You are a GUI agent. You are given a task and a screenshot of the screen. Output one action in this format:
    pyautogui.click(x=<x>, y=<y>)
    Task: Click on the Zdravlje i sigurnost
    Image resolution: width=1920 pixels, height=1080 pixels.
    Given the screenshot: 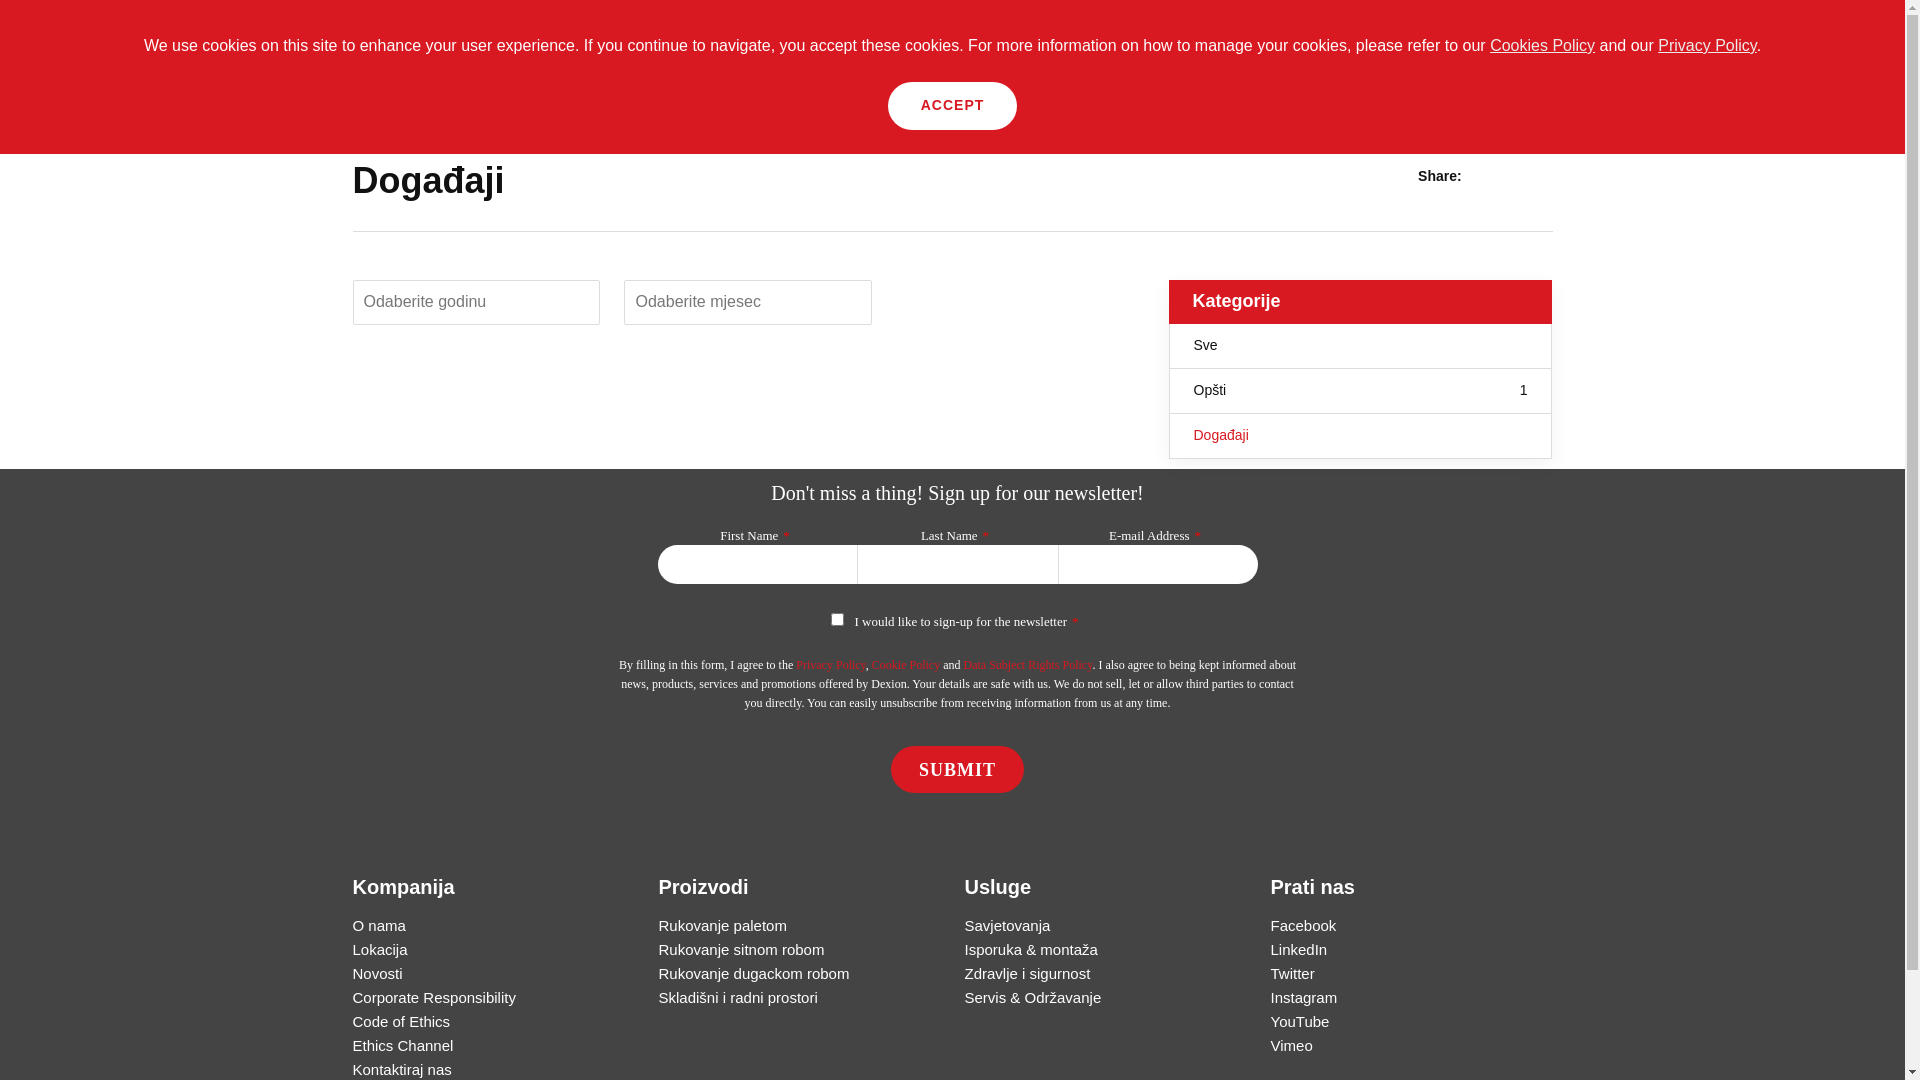 What is the action you would take?
    pyautogui.click(x=1027, y=974)
    